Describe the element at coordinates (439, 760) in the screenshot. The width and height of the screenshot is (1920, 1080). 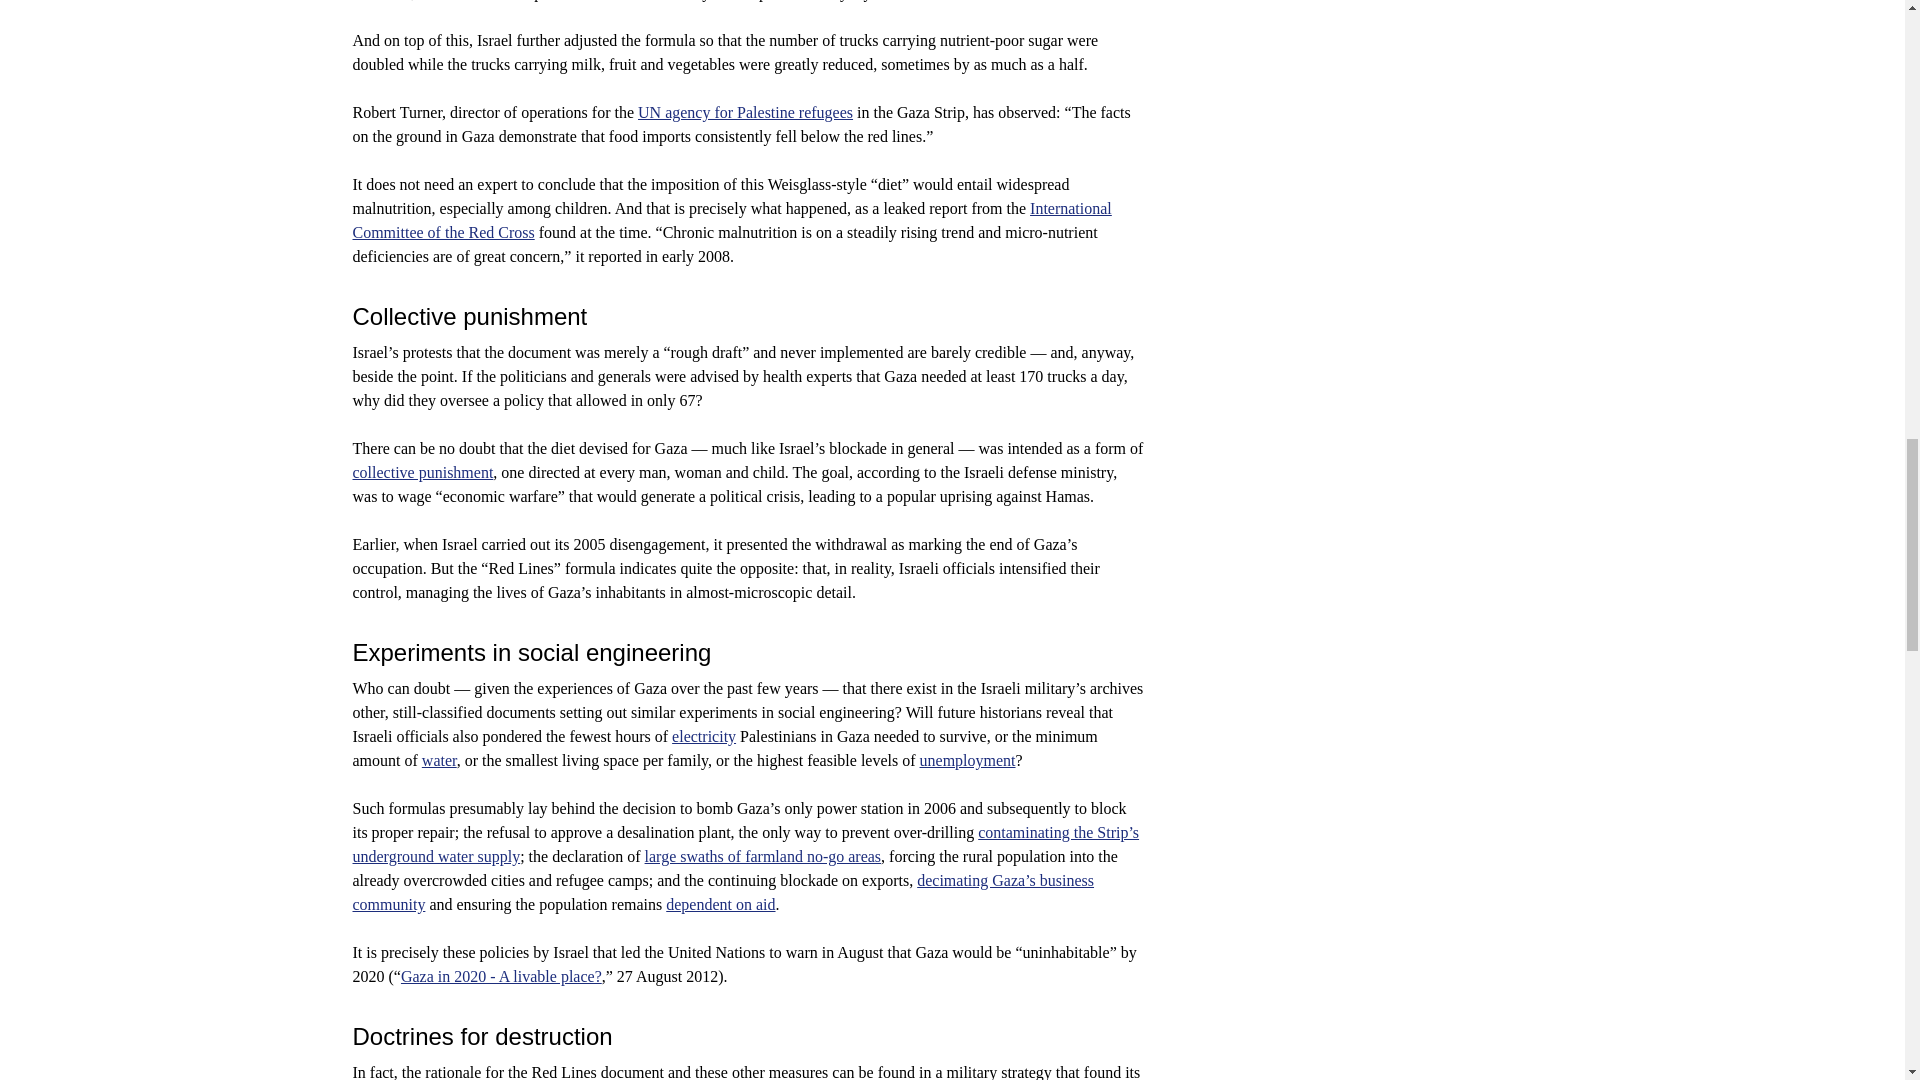
I see `water` at that location.